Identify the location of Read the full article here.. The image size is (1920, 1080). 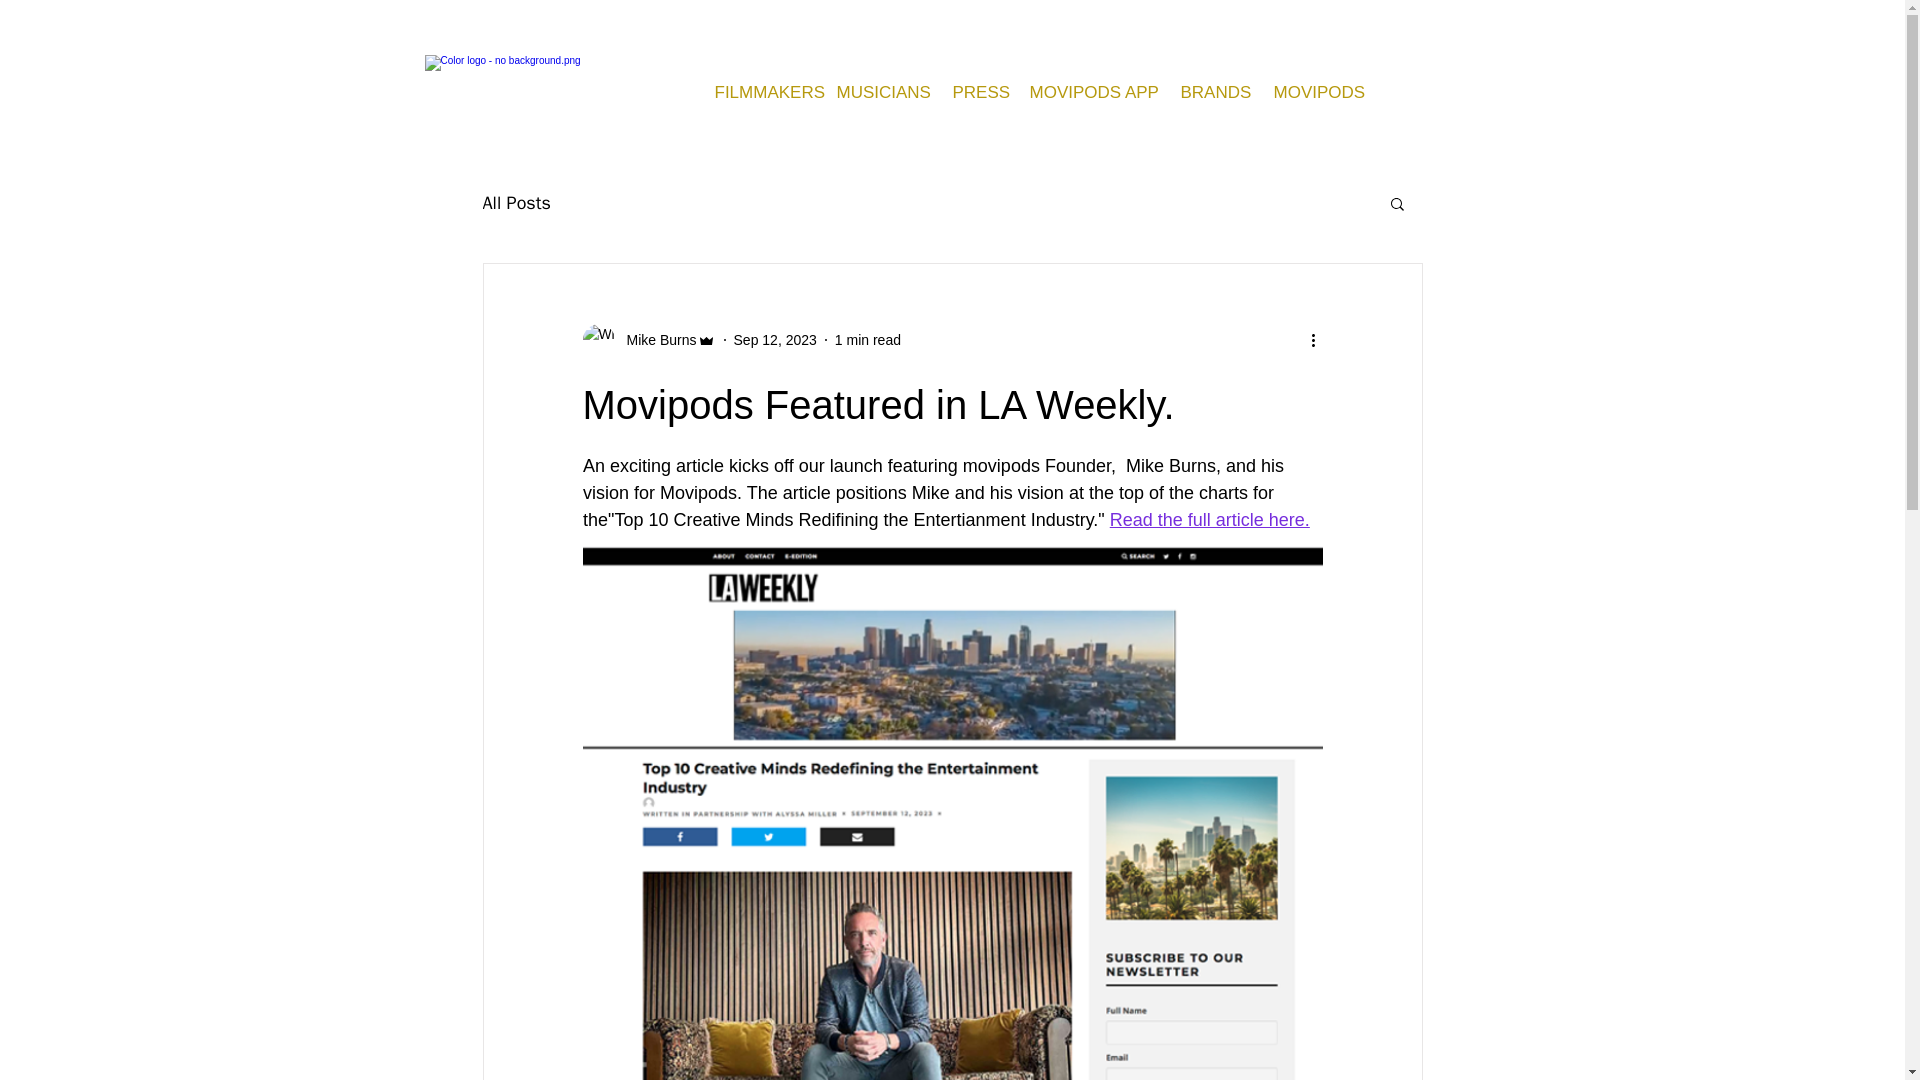
(1209, 520).